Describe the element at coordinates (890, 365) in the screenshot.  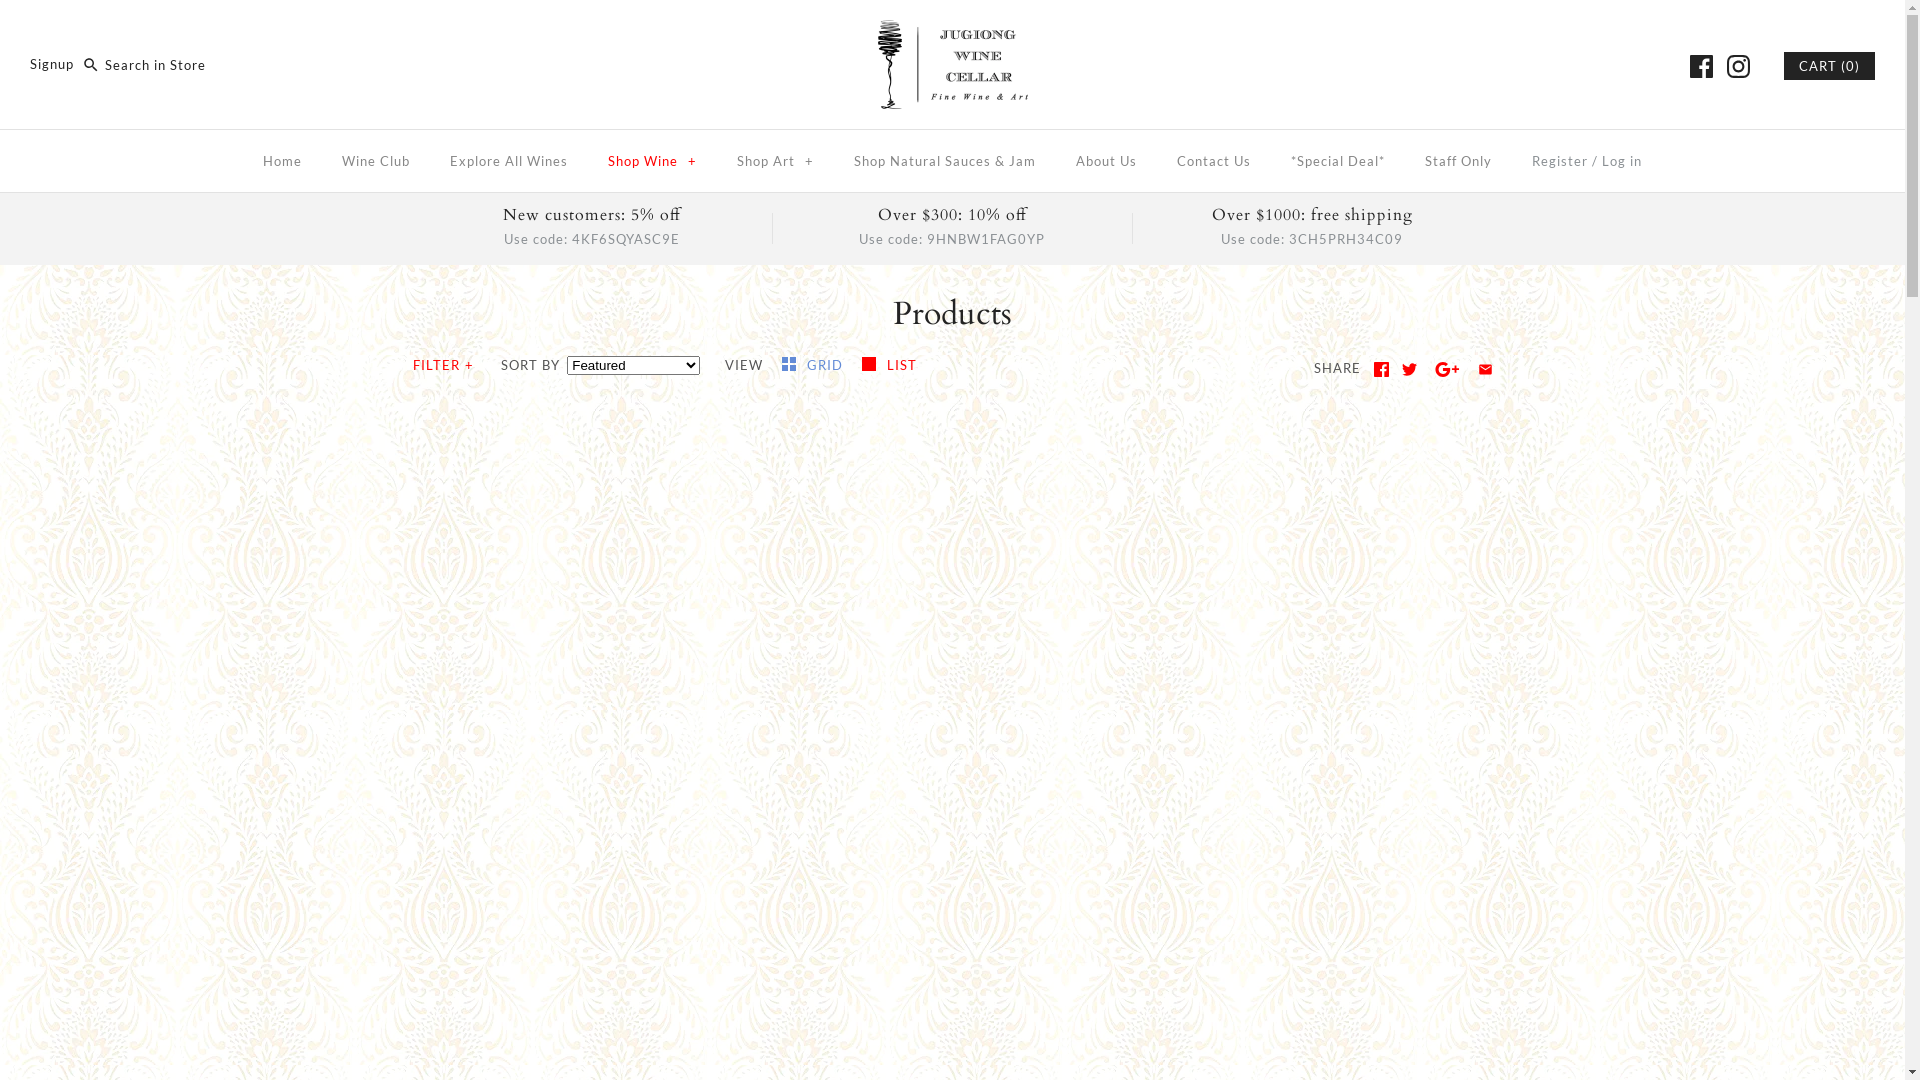
I see `LIST` at that location.